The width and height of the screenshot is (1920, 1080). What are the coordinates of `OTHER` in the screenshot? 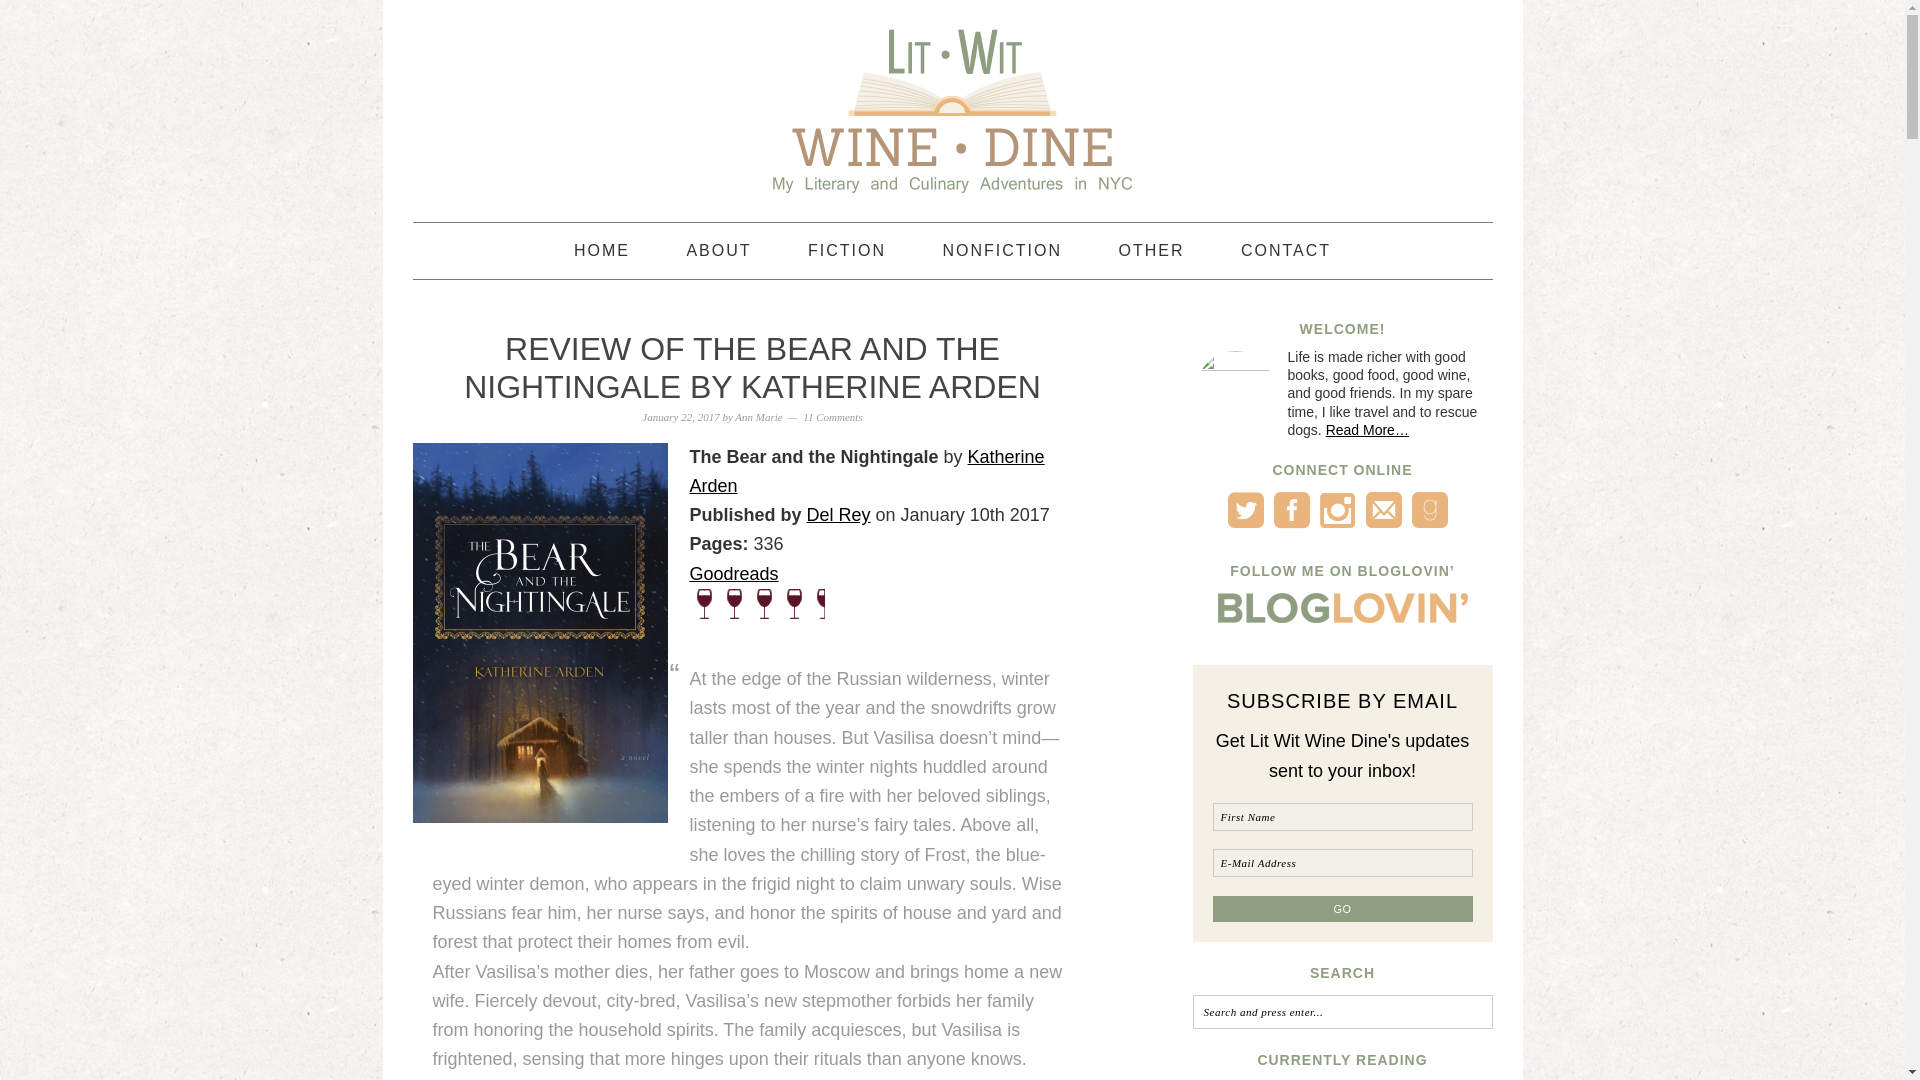 It's located at (1150, 250).